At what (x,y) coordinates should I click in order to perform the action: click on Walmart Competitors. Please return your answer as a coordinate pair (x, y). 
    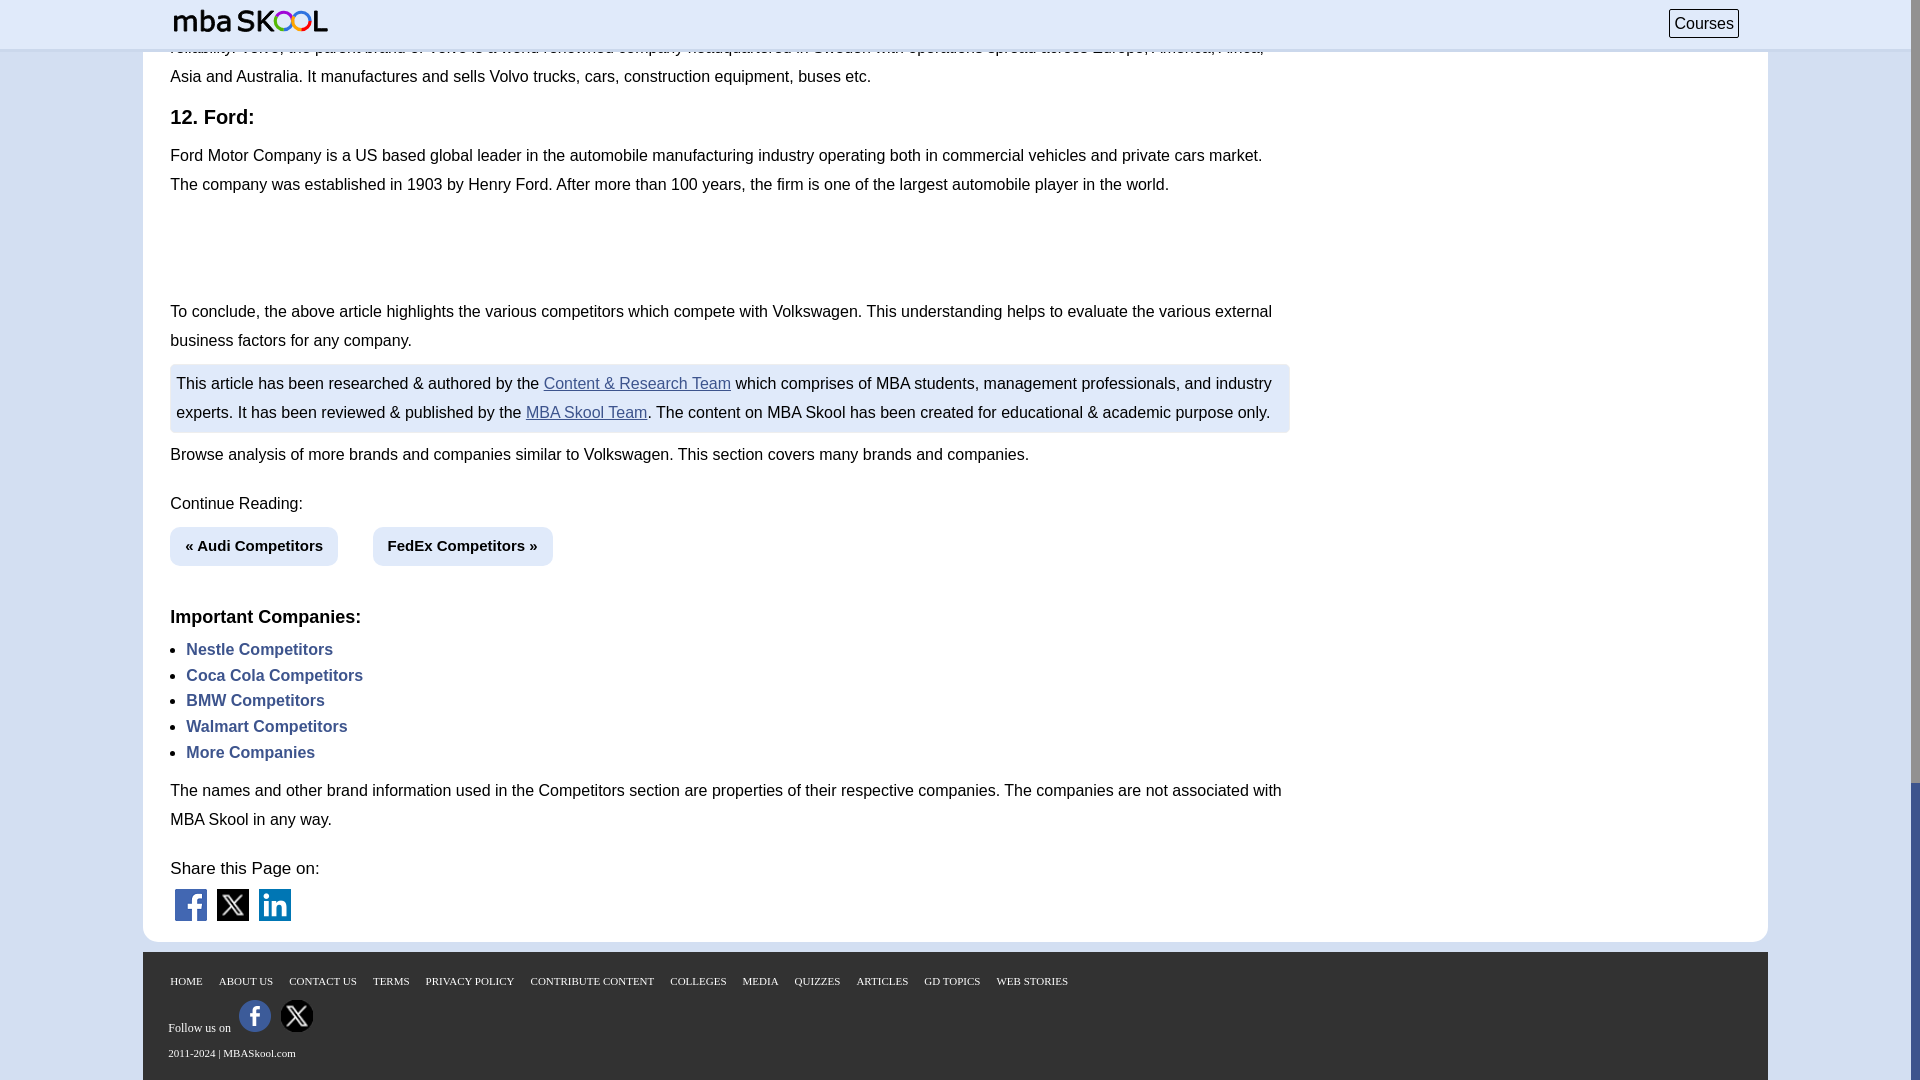
    Looking at the image, I should click on (266, 726).